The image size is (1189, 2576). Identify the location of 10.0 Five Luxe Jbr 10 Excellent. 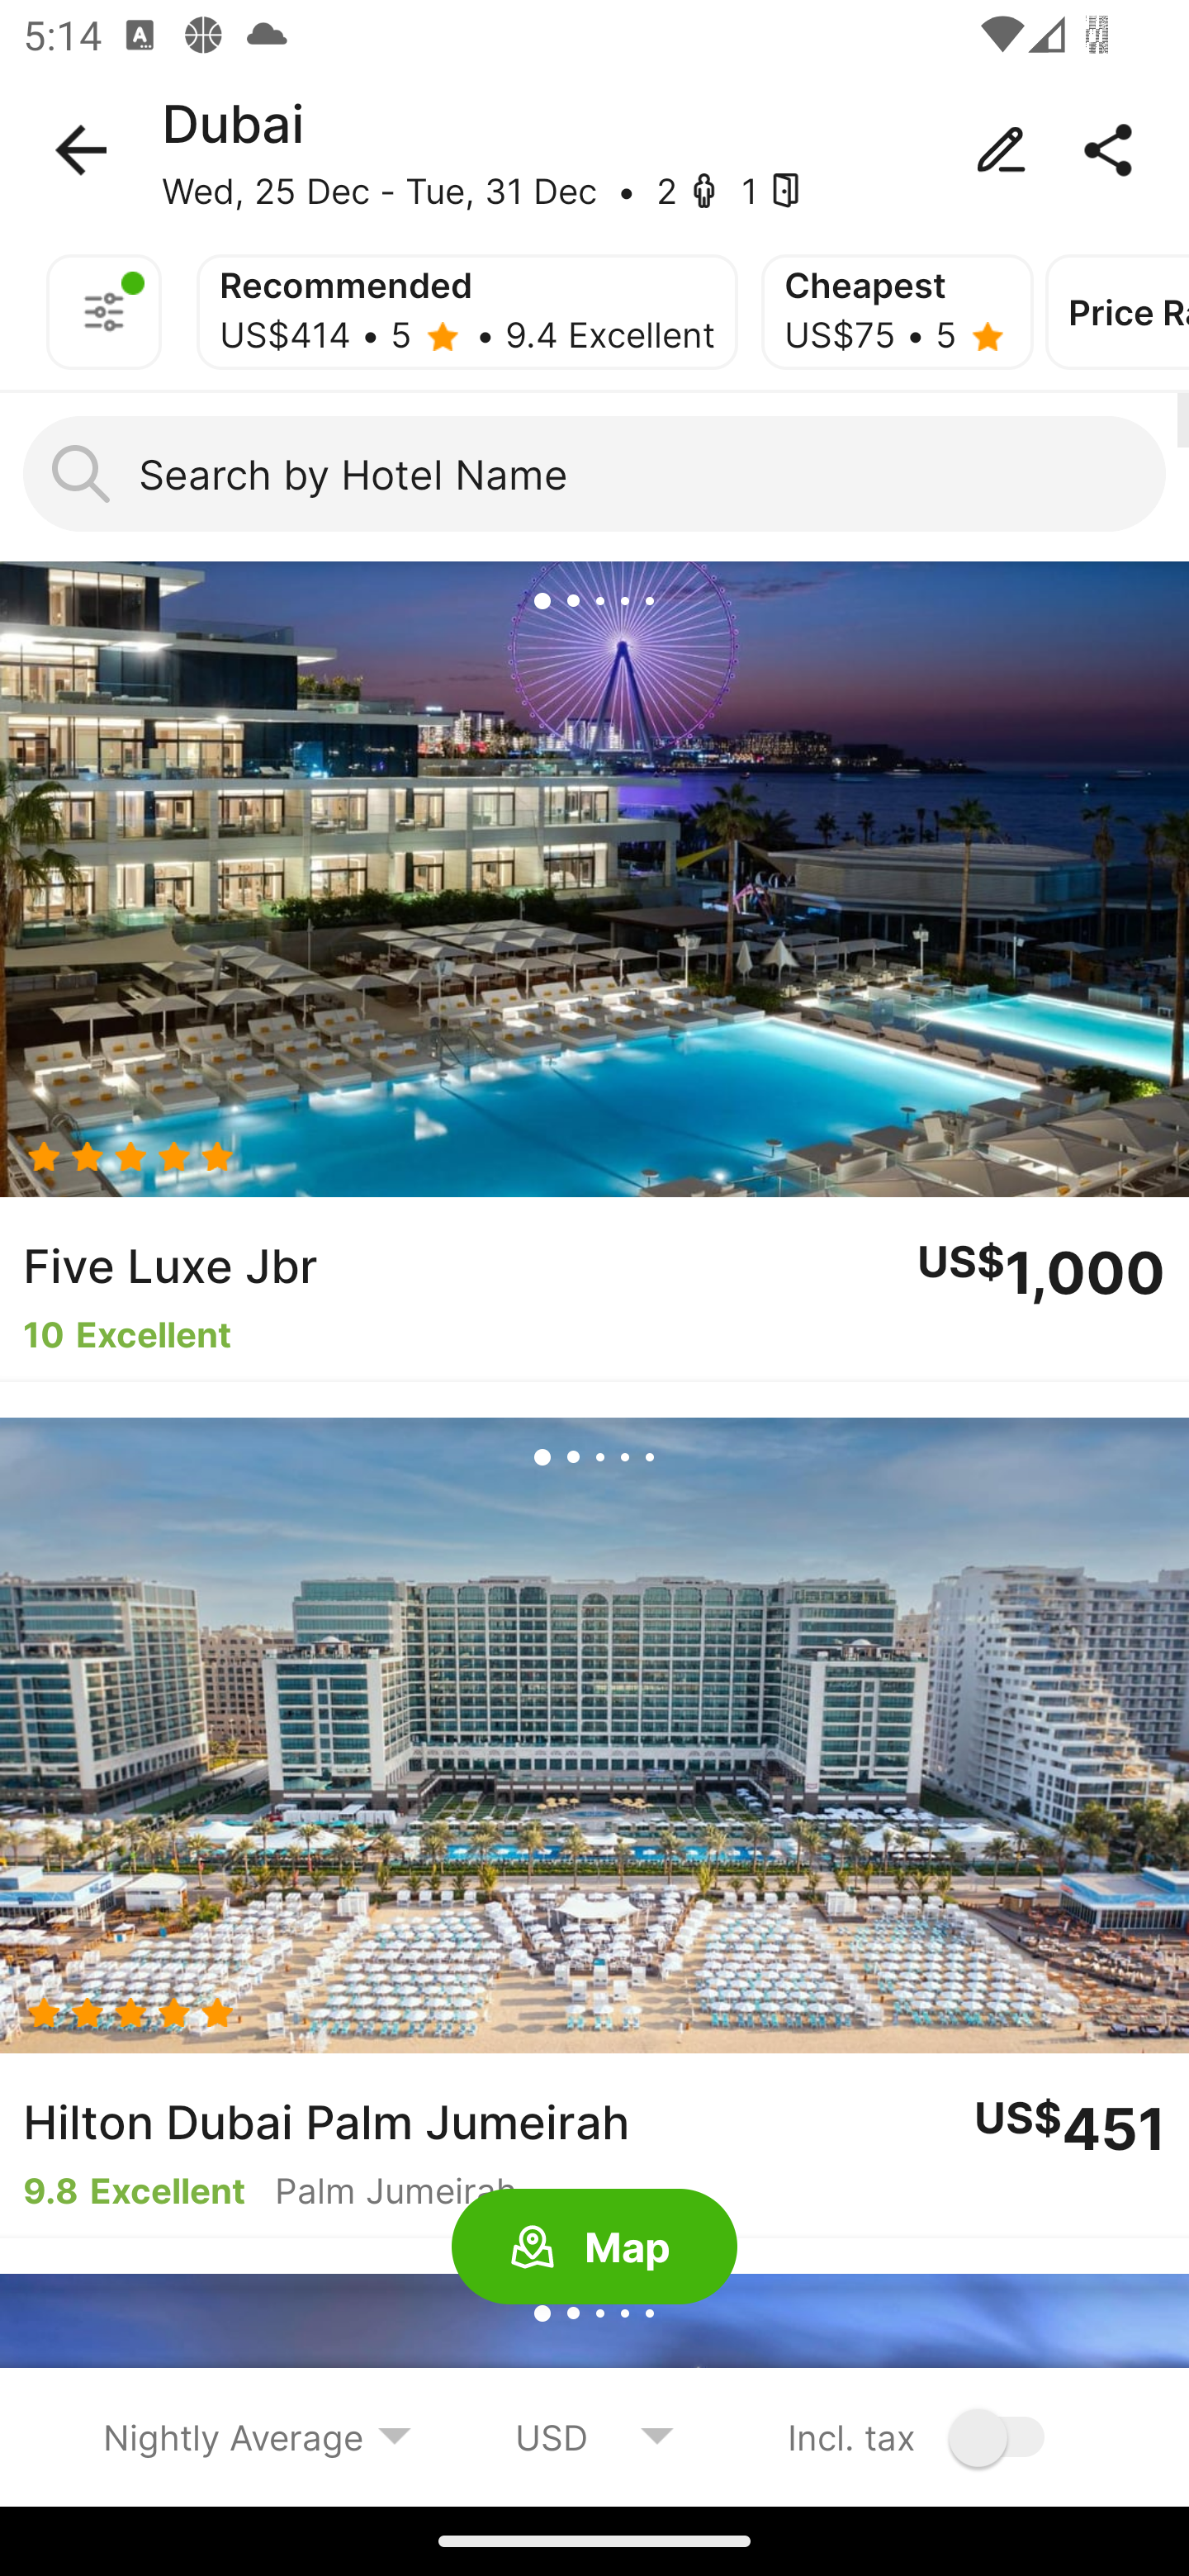
(594, 971).